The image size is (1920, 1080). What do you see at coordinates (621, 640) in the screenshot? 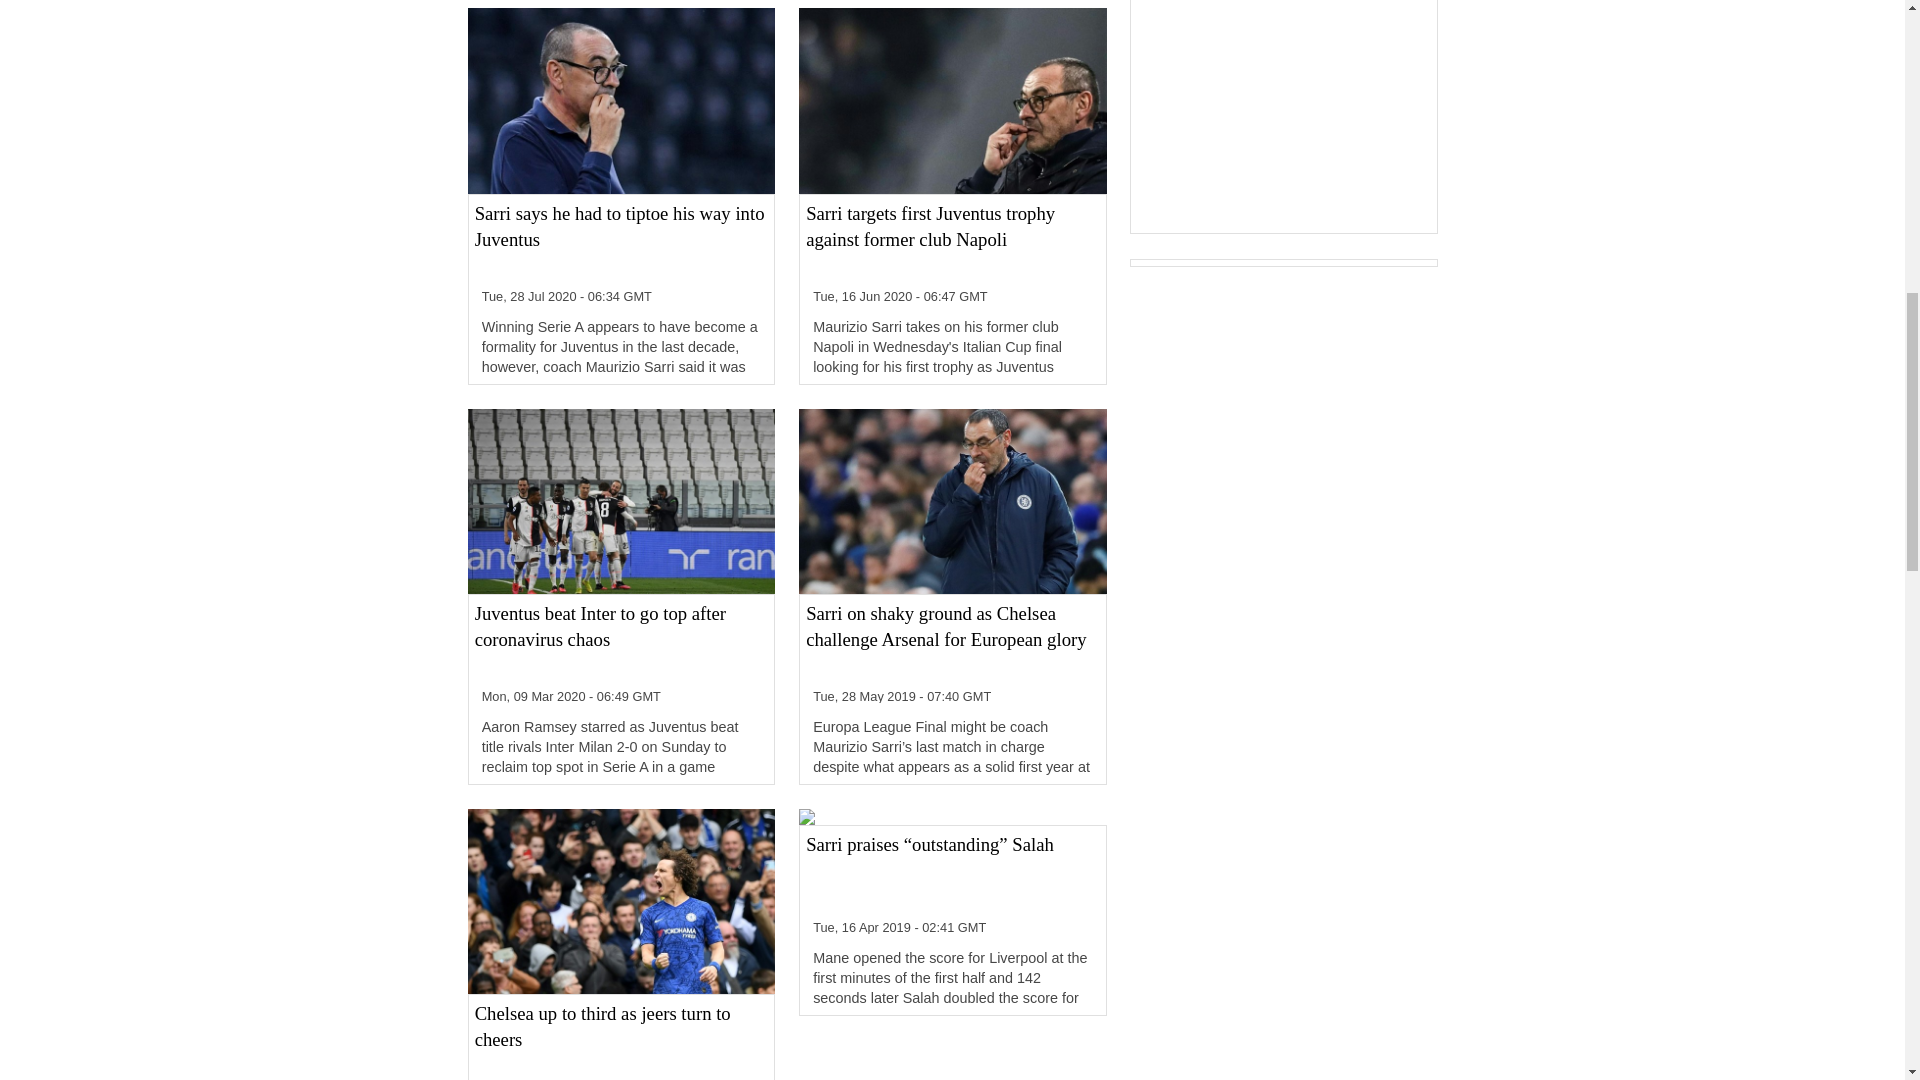
I see `Juventus beat Inter to go top after coronavirus chaos` at bounding box center [621, 640].